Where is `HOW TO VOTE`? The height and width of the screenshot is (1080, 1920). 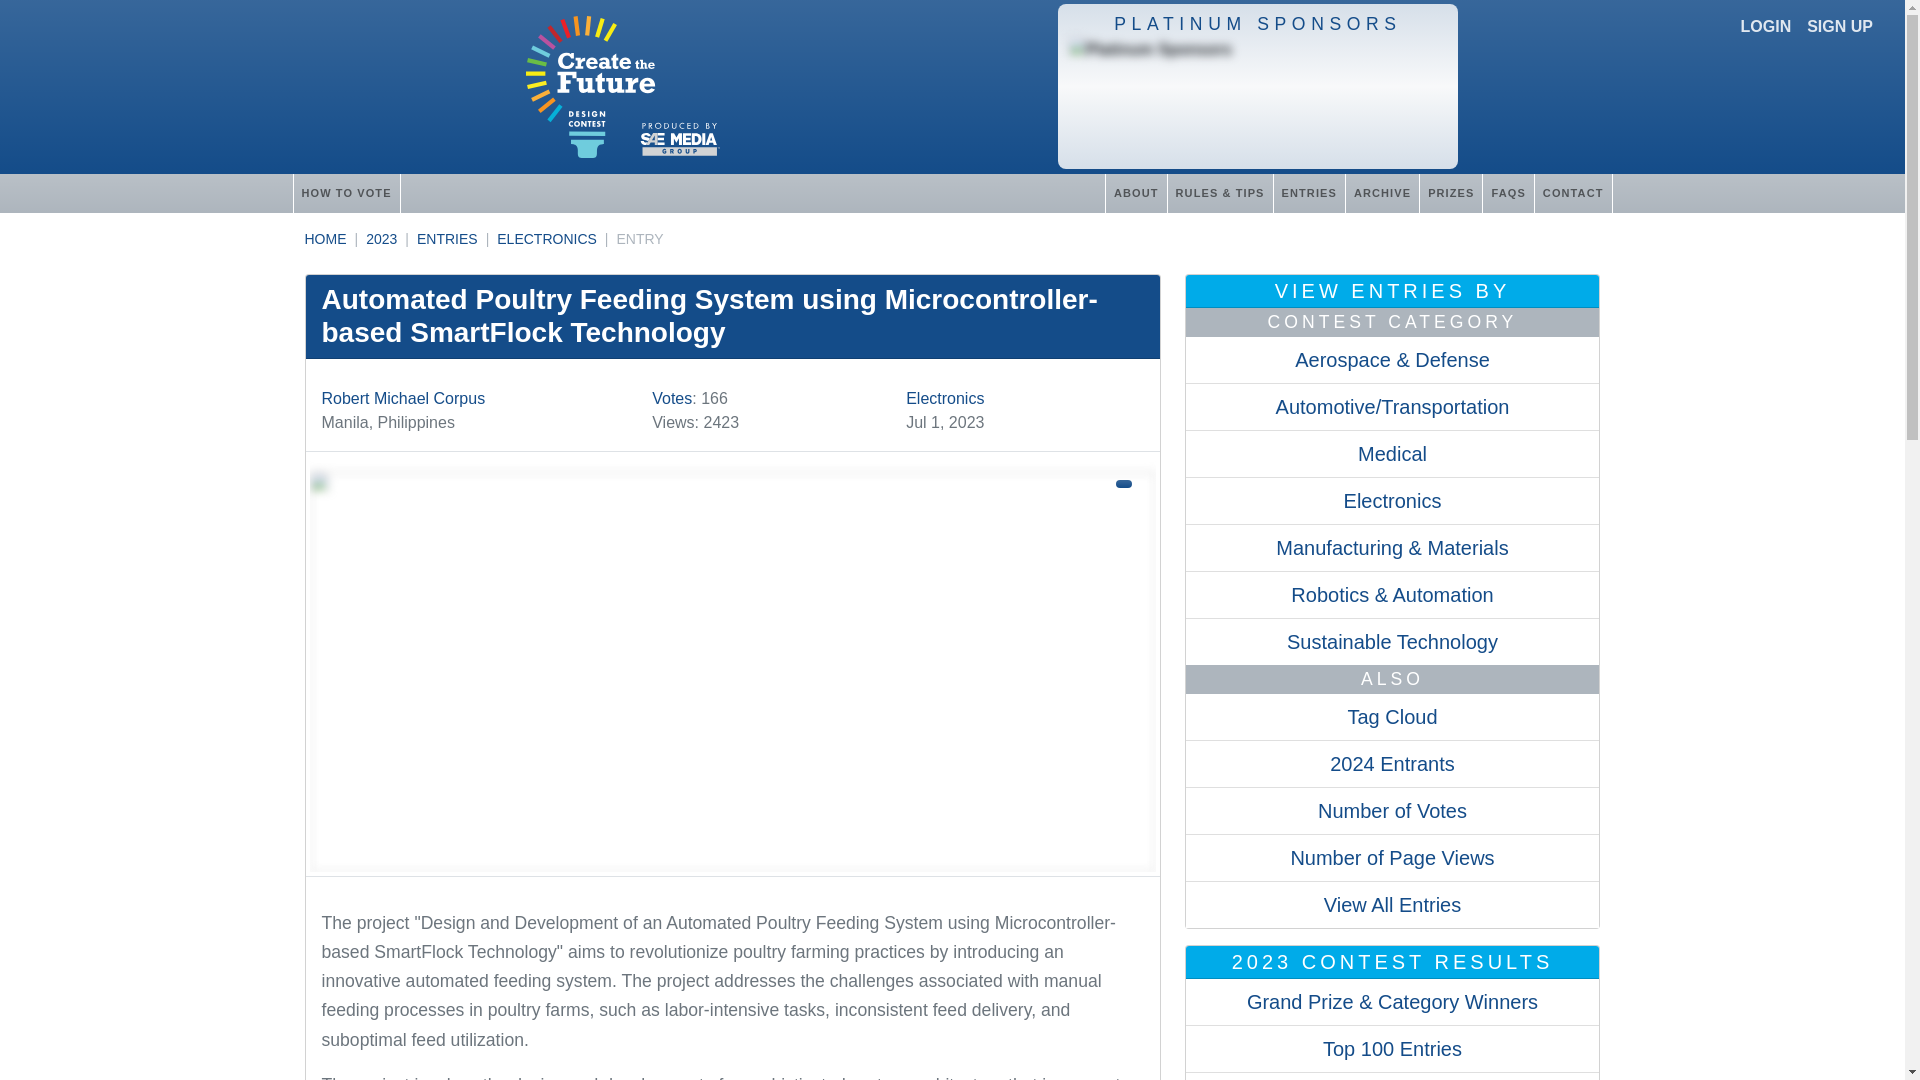
HOW TO VOTE is located at coordinates (345, 192).